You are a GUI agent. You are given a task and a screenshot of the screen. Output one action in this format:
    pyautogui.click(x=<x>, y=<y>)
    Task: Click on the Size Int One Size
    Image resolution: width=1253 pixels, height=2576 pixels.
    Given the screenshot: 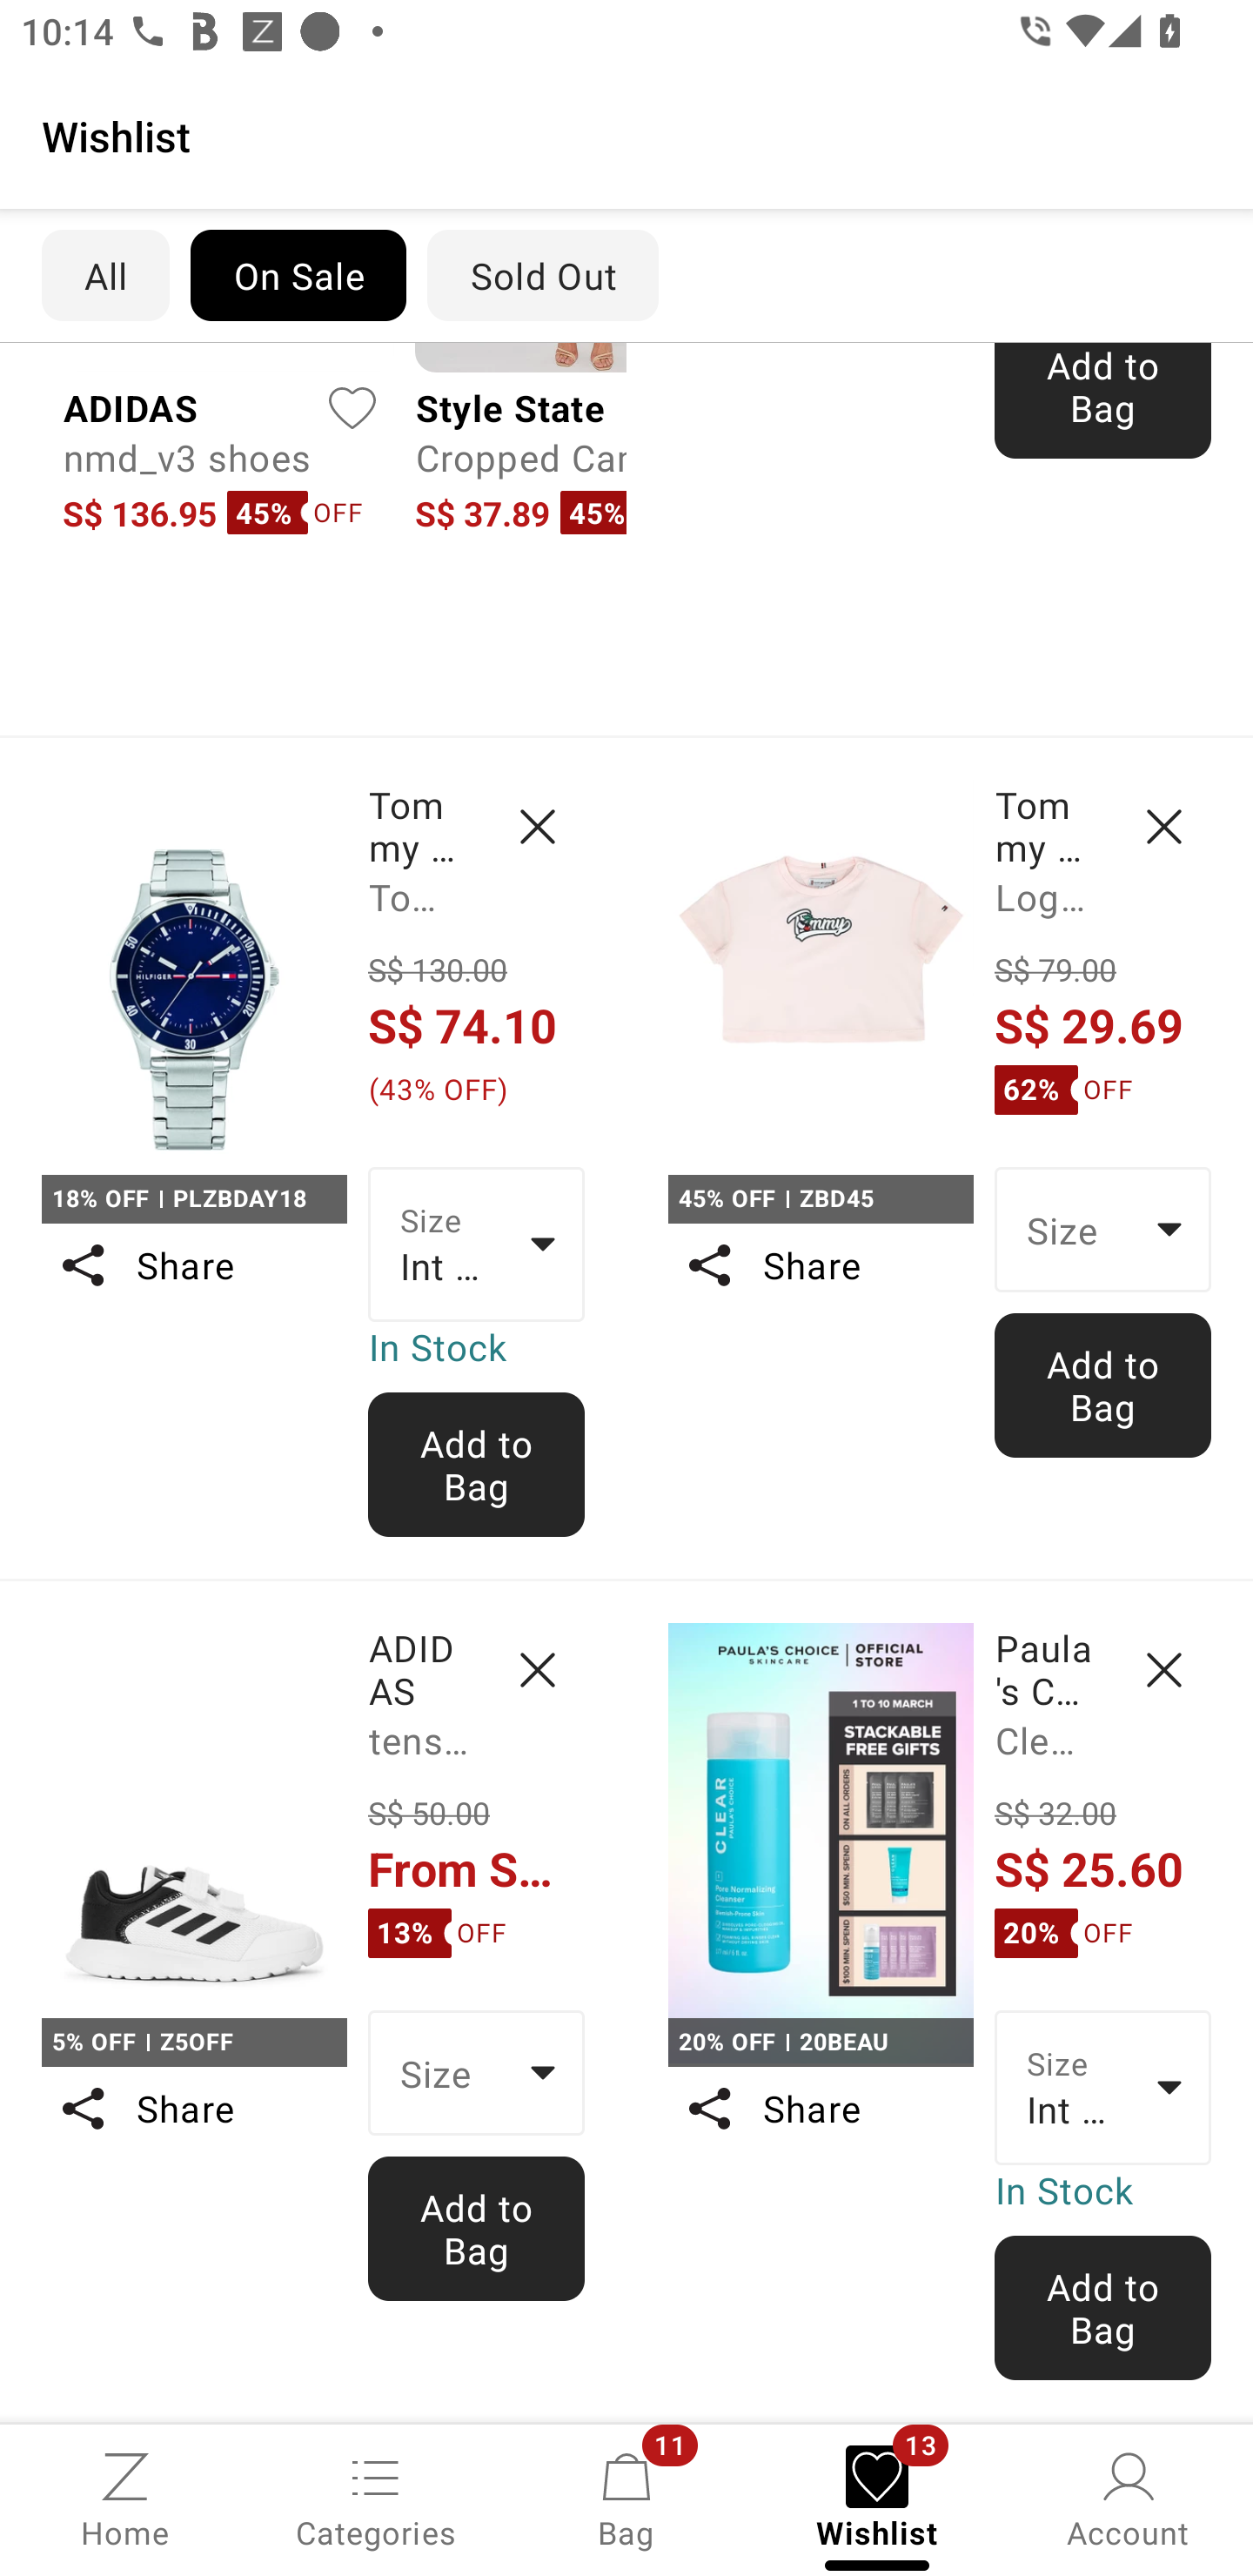 What is the action you would take?
    pyautogui.click(x=477, y=1244)
    